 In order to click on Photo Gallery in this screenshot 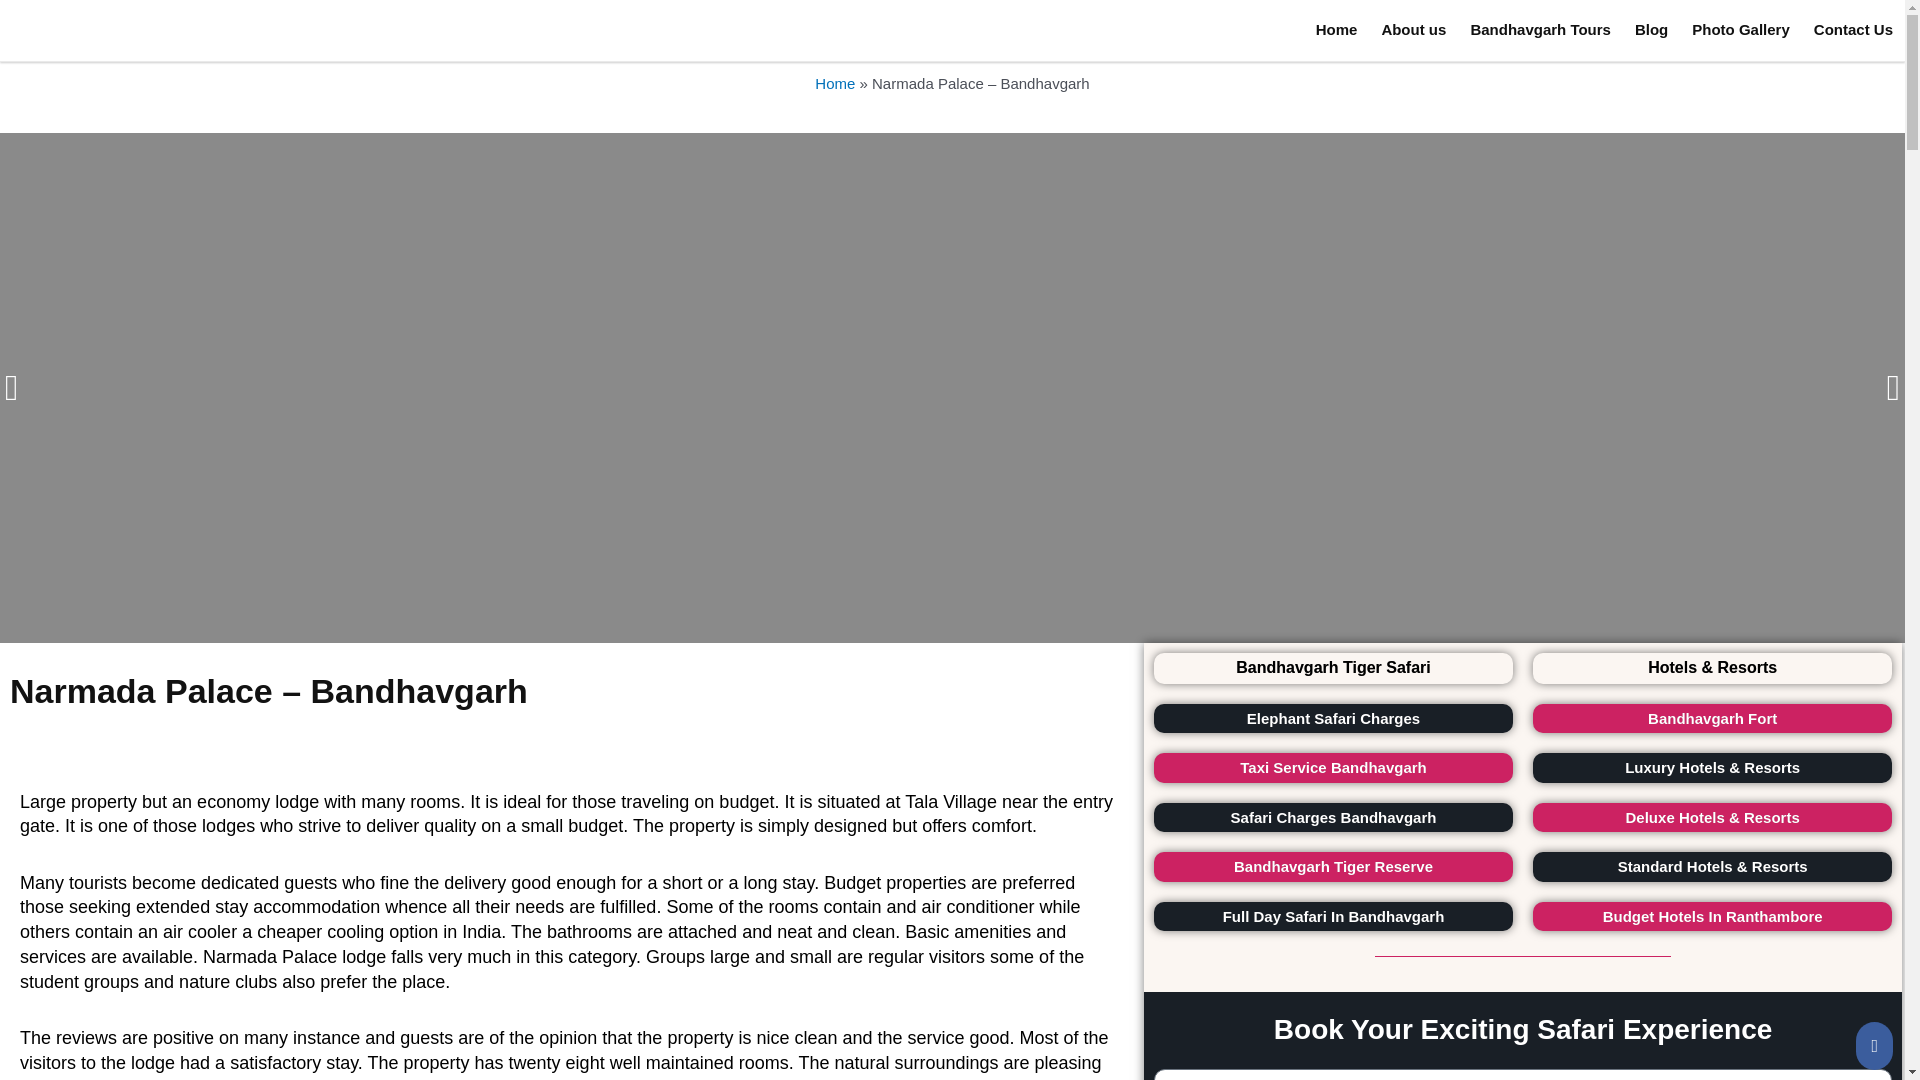, I will do `click(1741, 29)`.